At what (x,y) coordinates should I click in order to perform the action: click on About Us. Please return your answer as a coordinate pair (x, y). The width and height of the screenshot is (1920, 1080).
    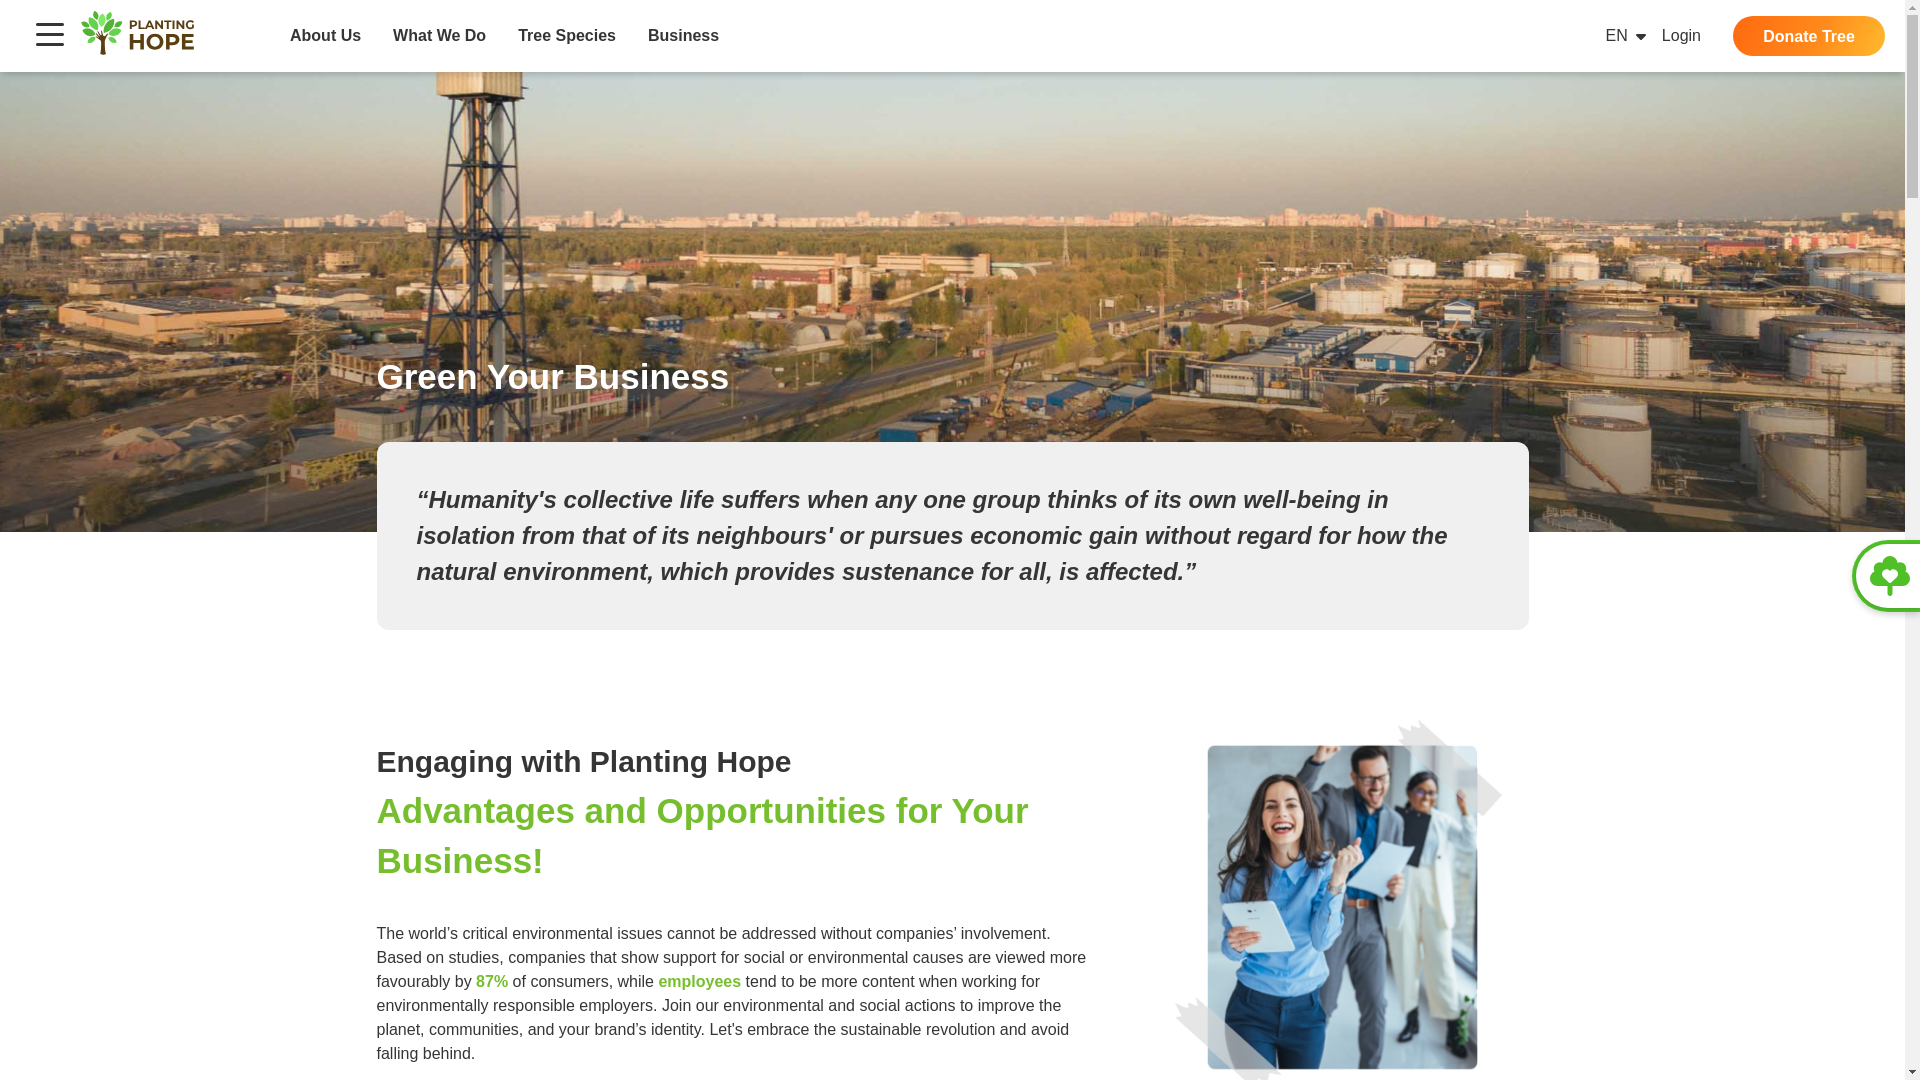
    Looking at the image, I should click on (324, 36).